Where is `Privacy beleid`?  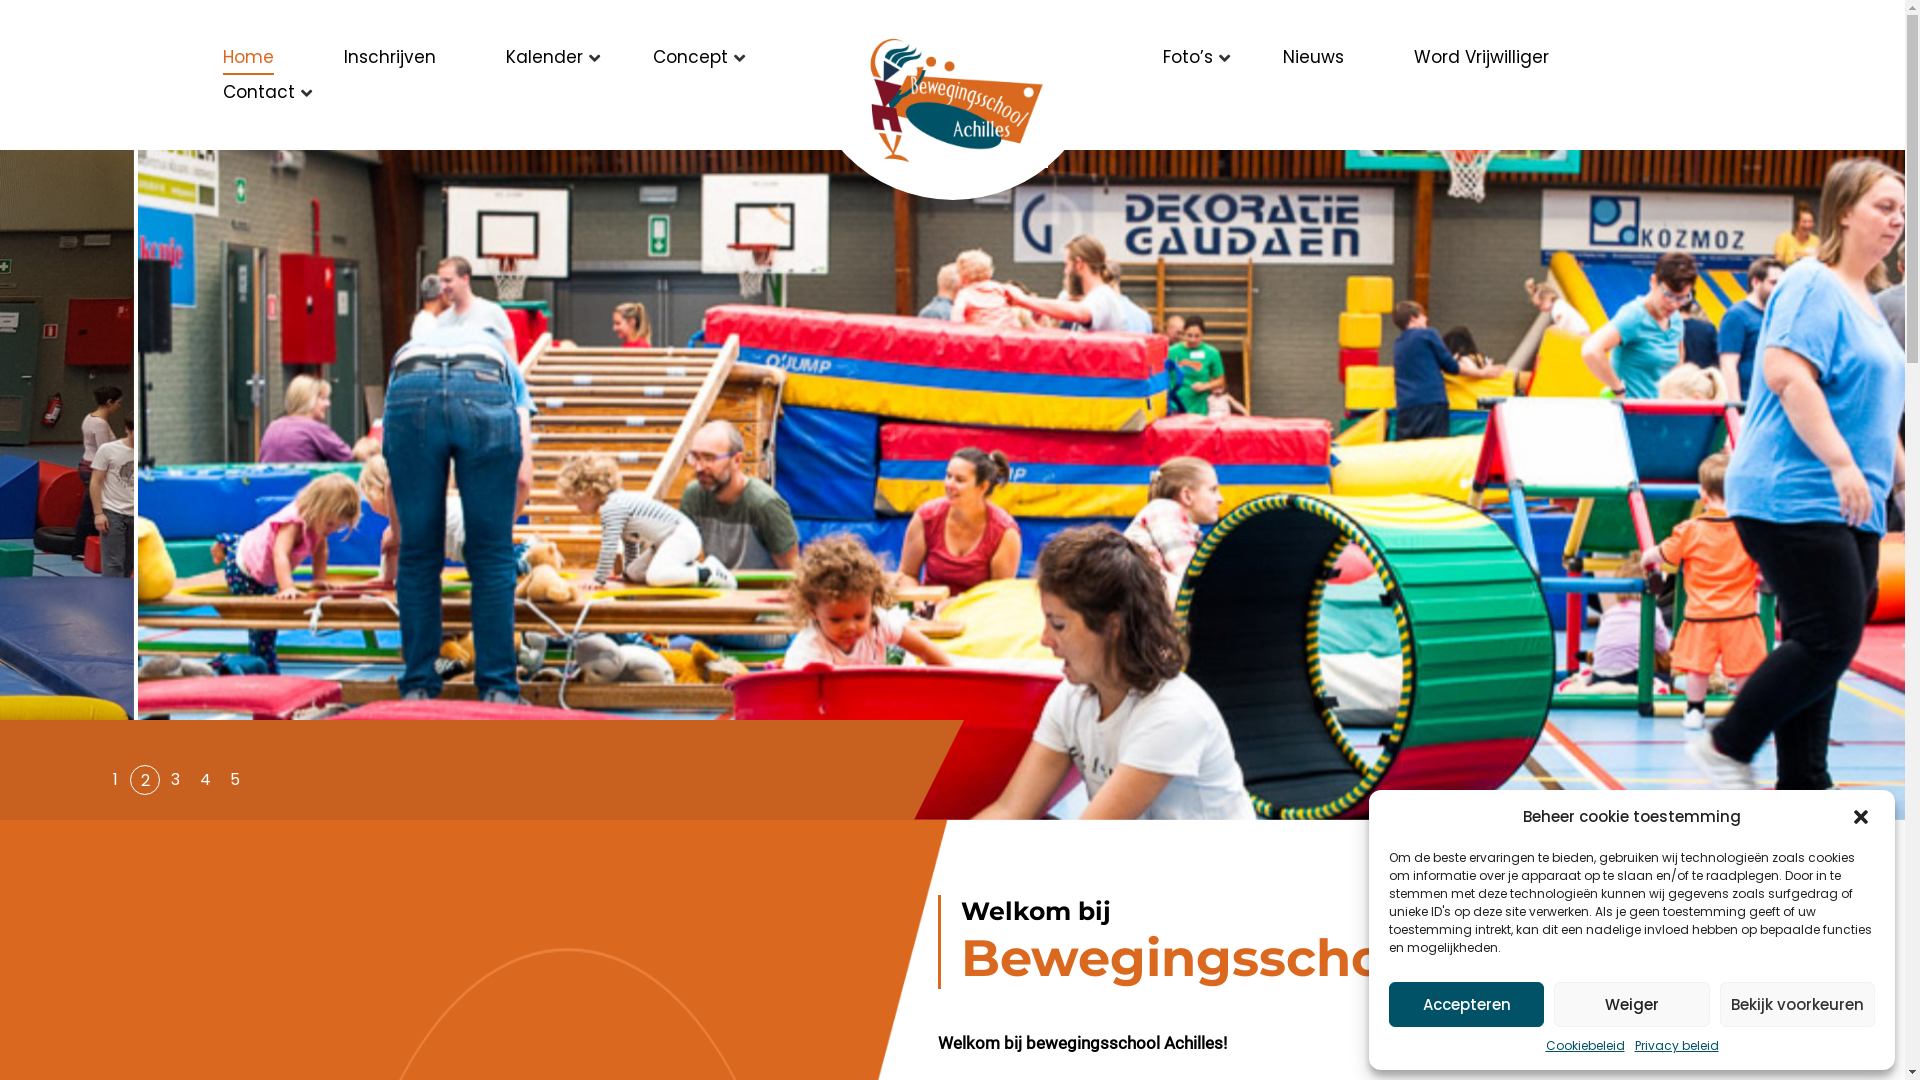
Privacy beleid is located at coordinates (1676, 1046).